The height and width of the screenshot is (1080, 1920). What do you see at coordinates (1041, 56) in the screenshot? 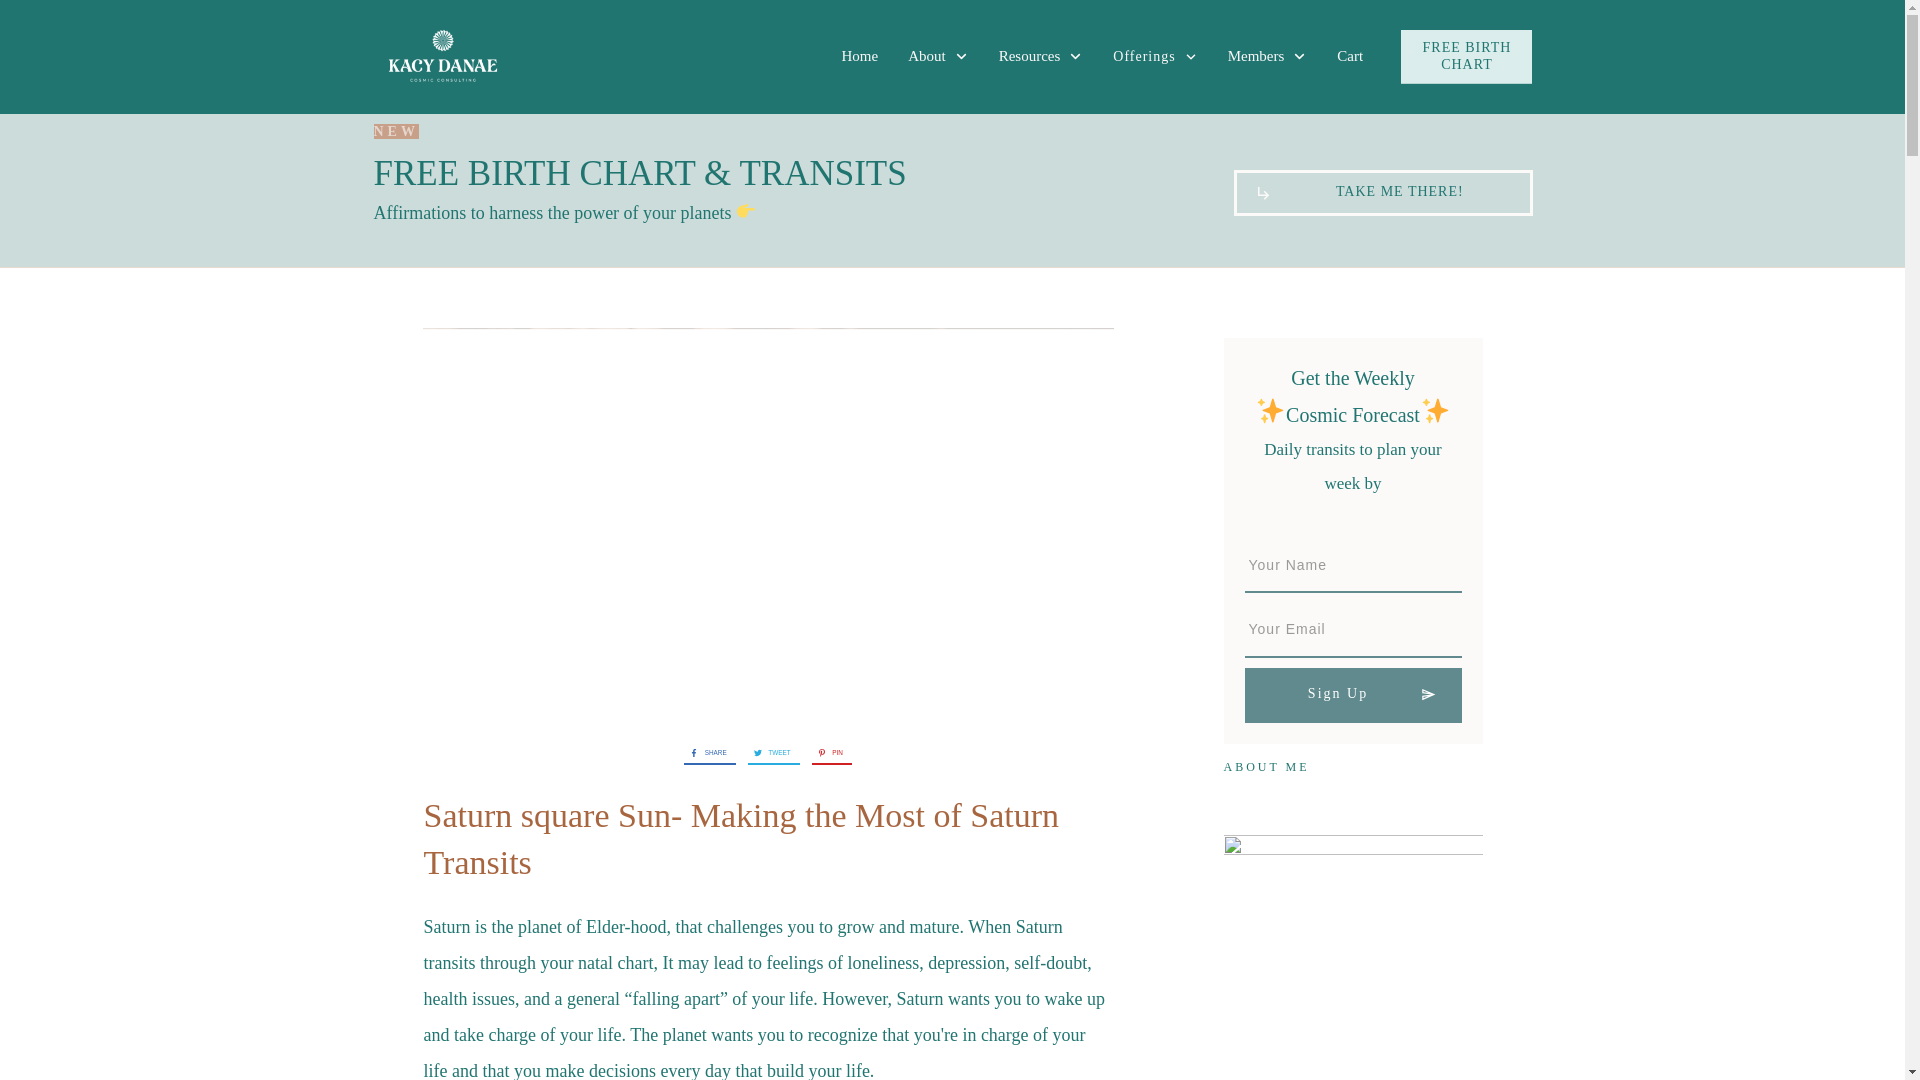
I see `Resources` at bounding box center [1041, 56].